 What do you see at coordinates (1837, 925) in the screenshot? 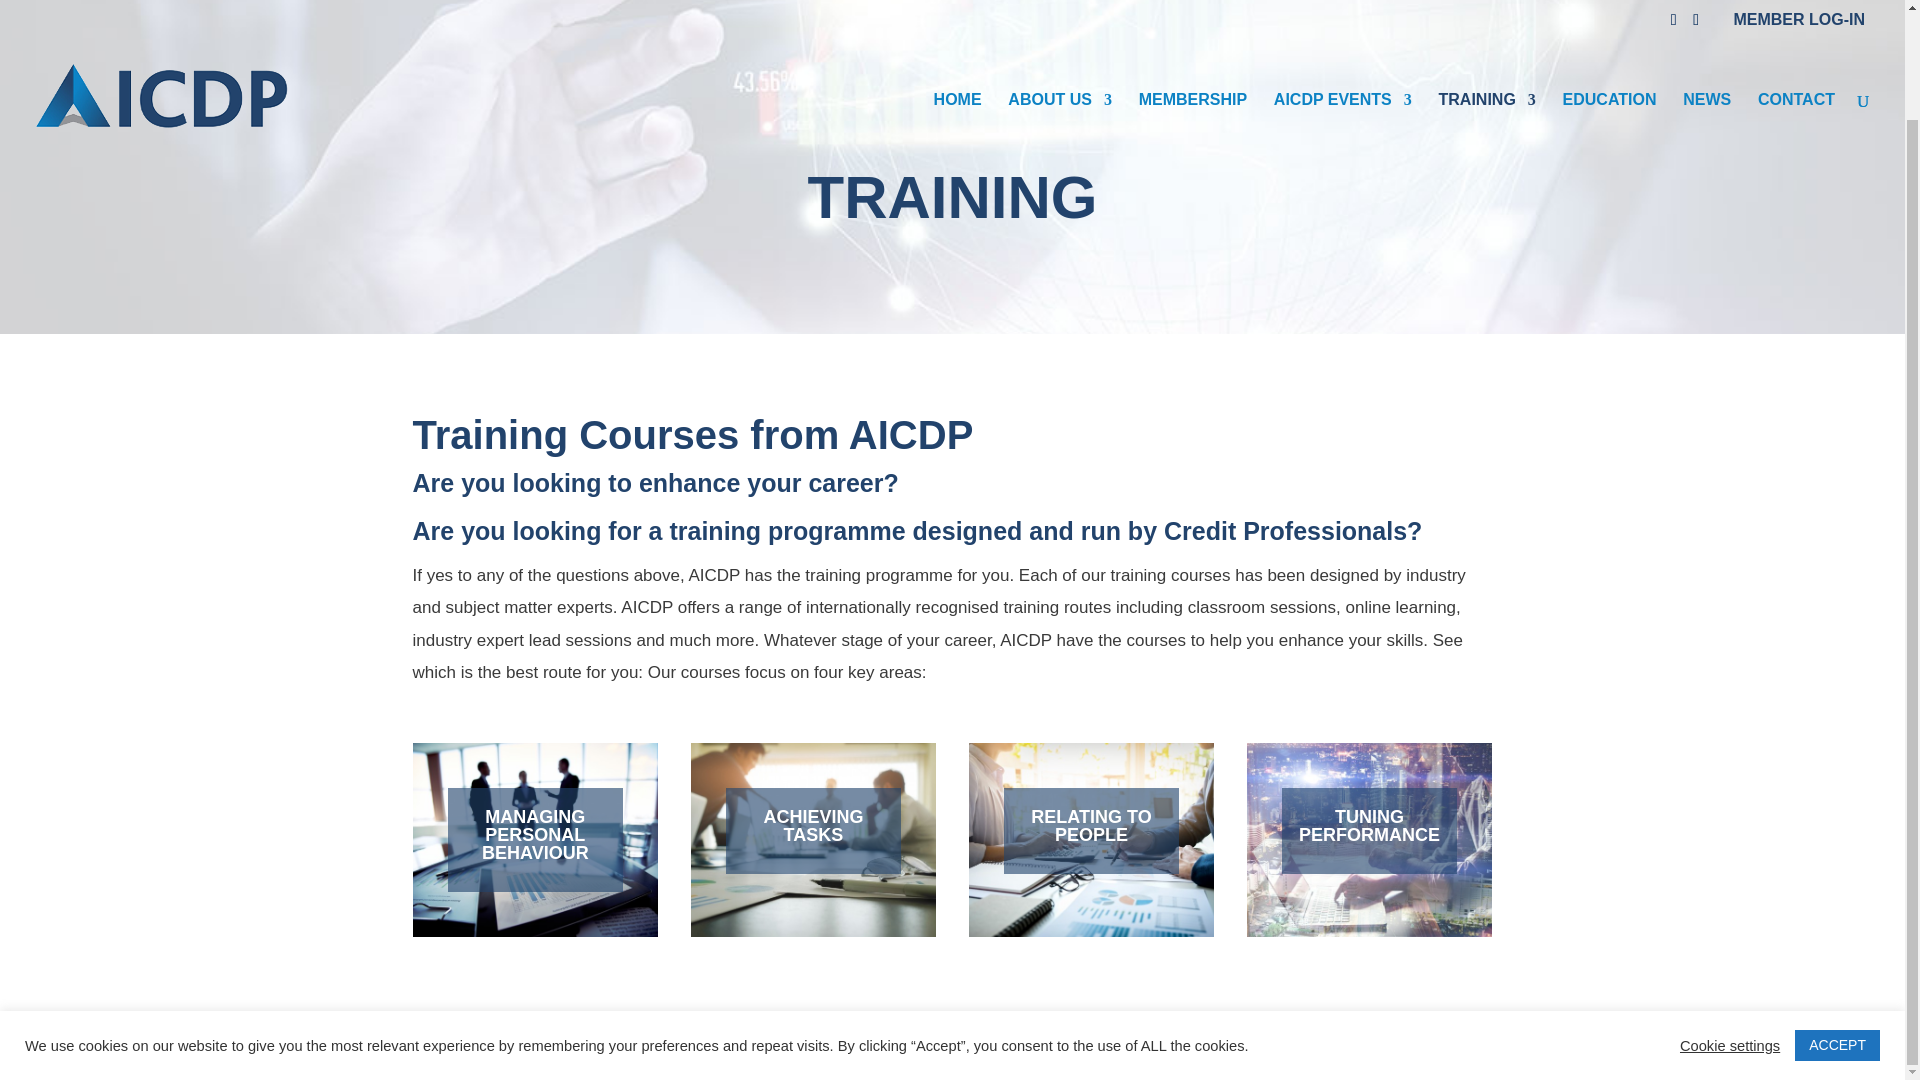
I see `ACCEPT` at bounding box center [1837, 925].